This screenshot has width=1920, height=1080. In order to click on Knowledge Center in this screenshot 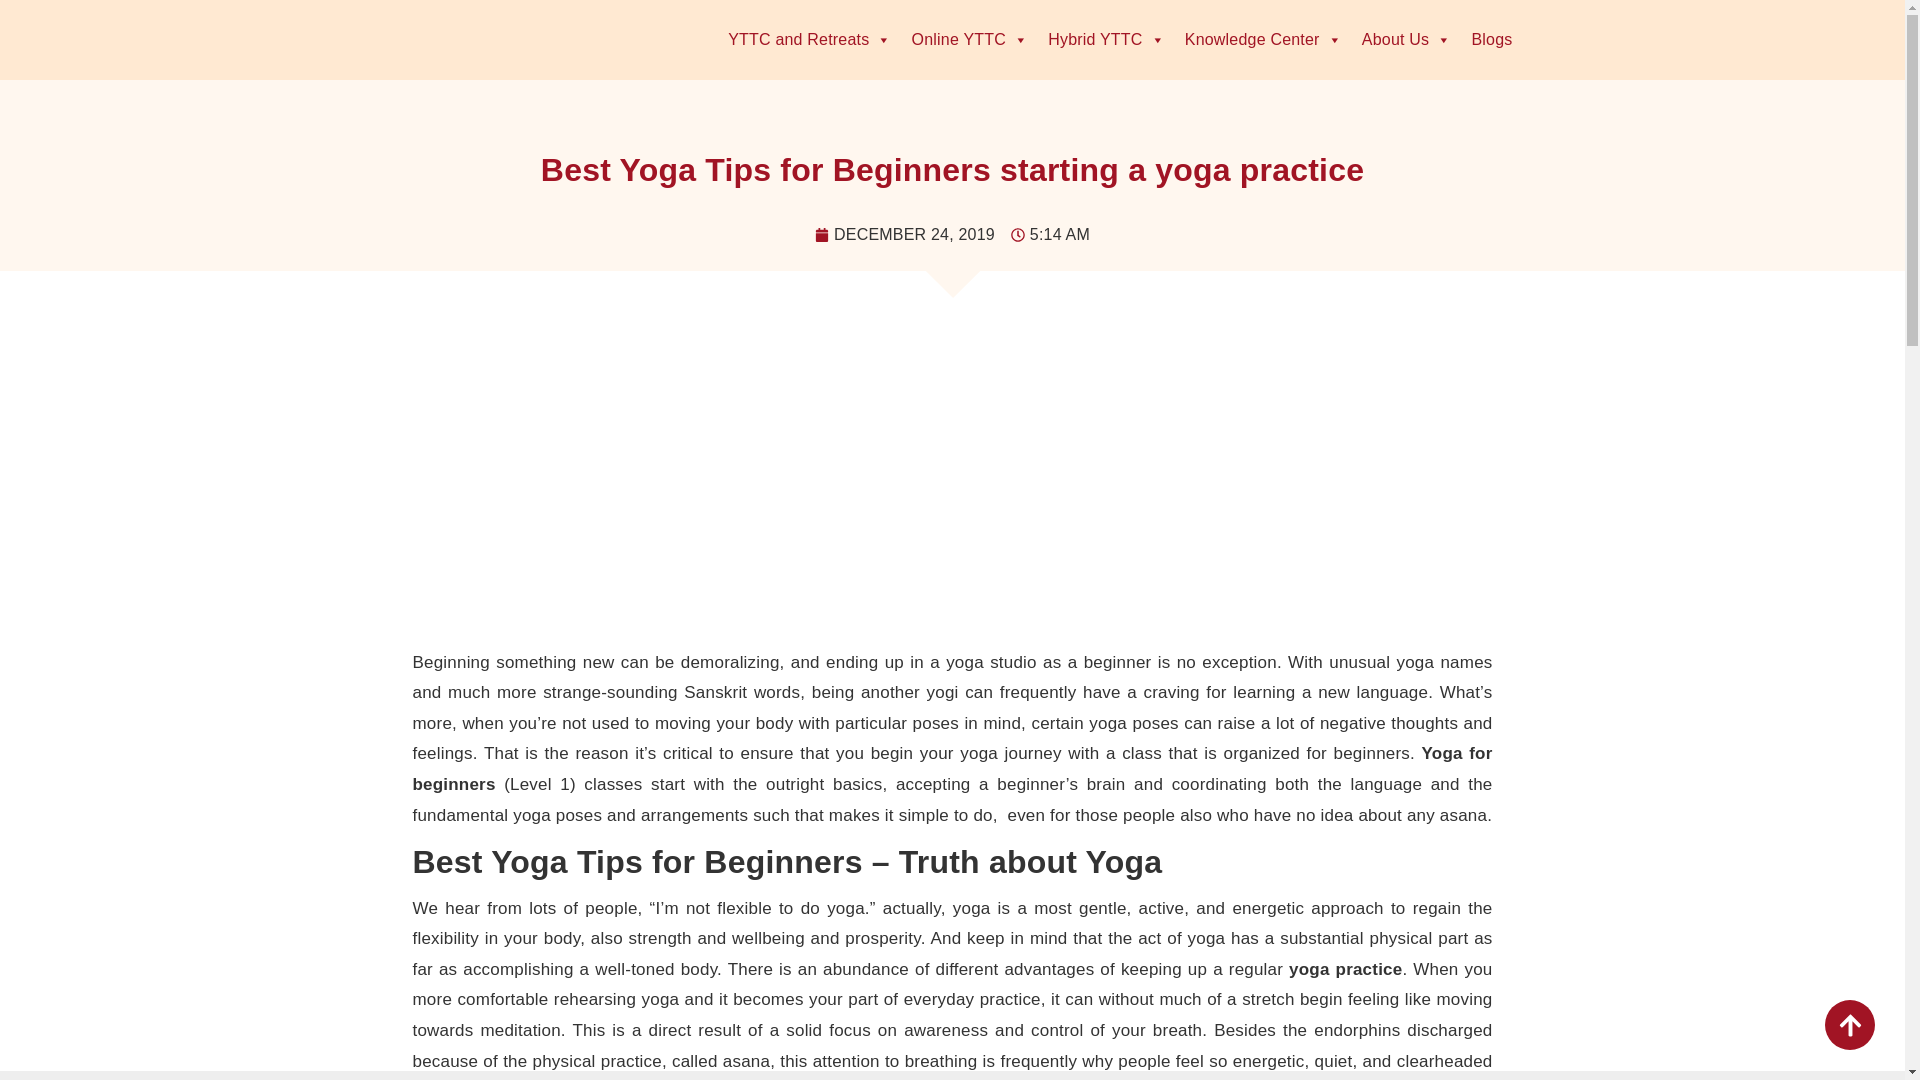, I will do `click(1263, 40)`.